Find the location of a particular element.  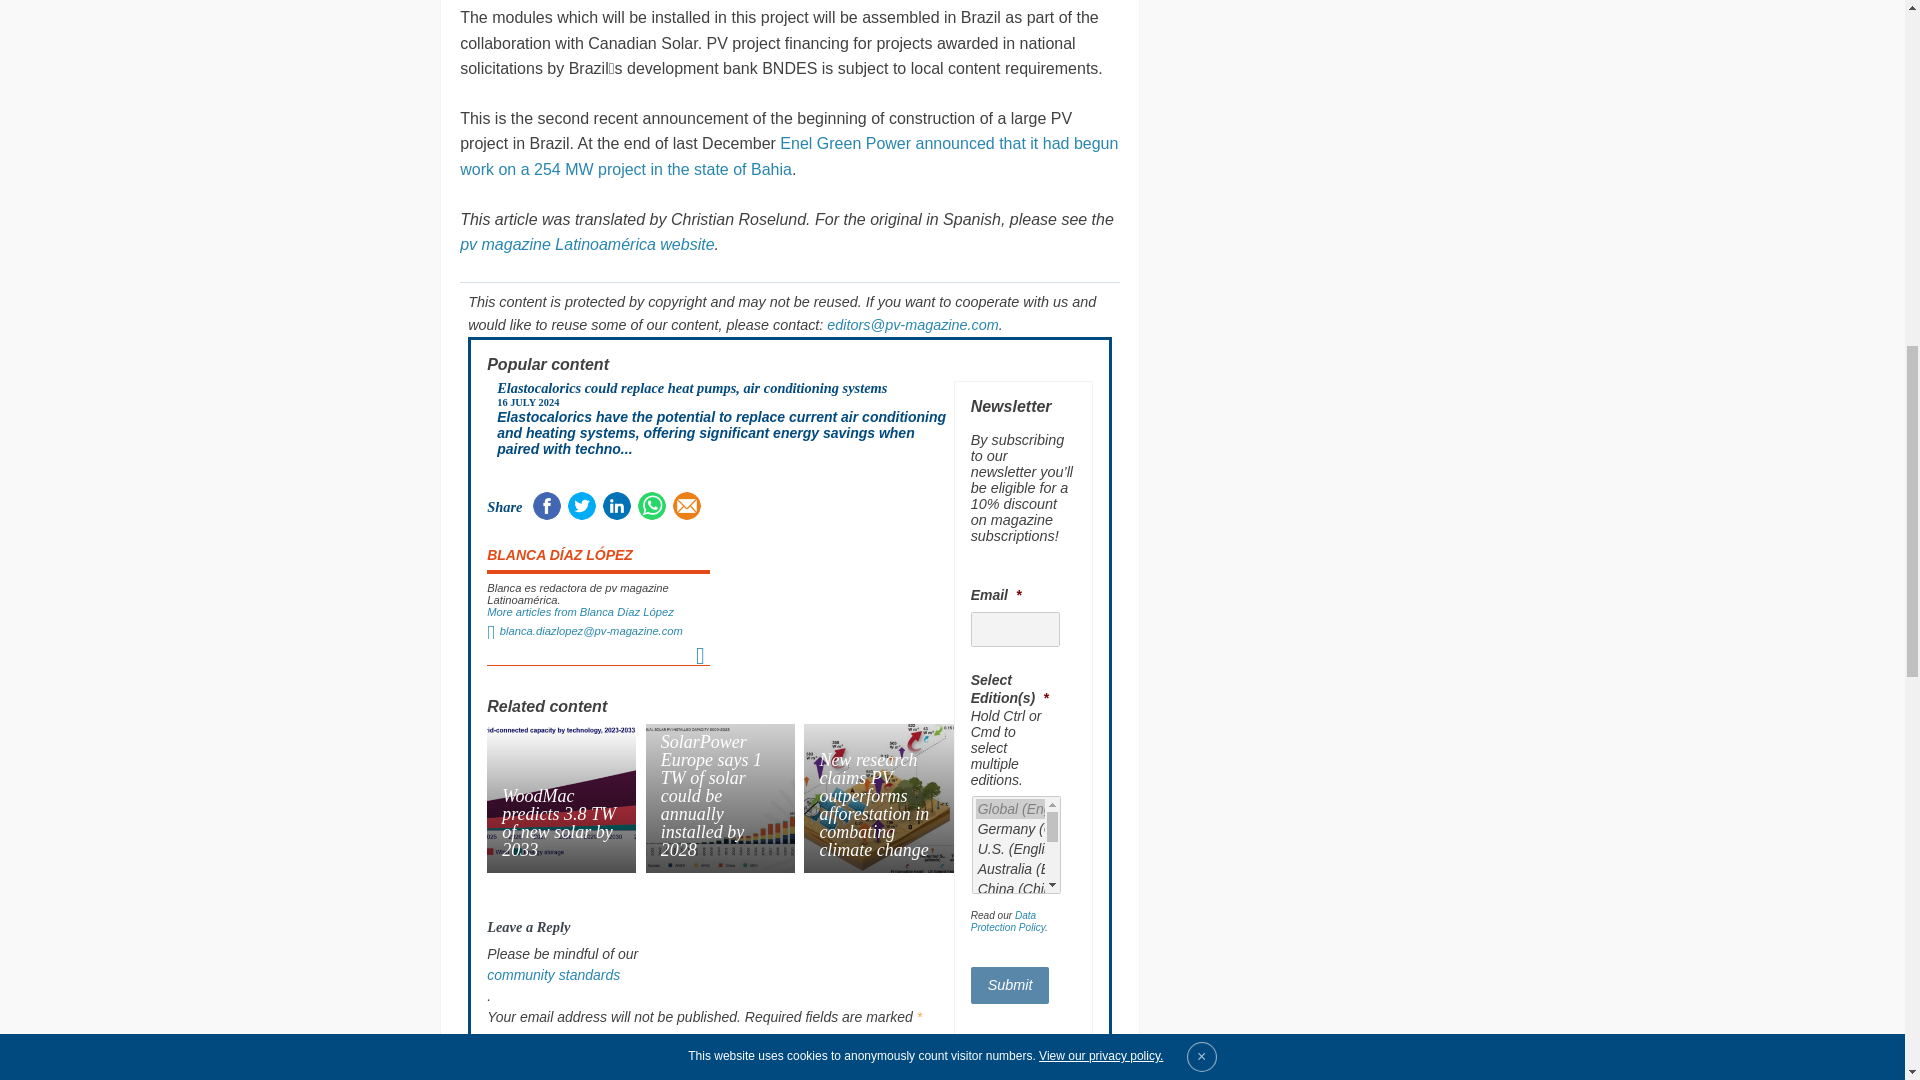

Submit is located at coordinates (1010, 985).